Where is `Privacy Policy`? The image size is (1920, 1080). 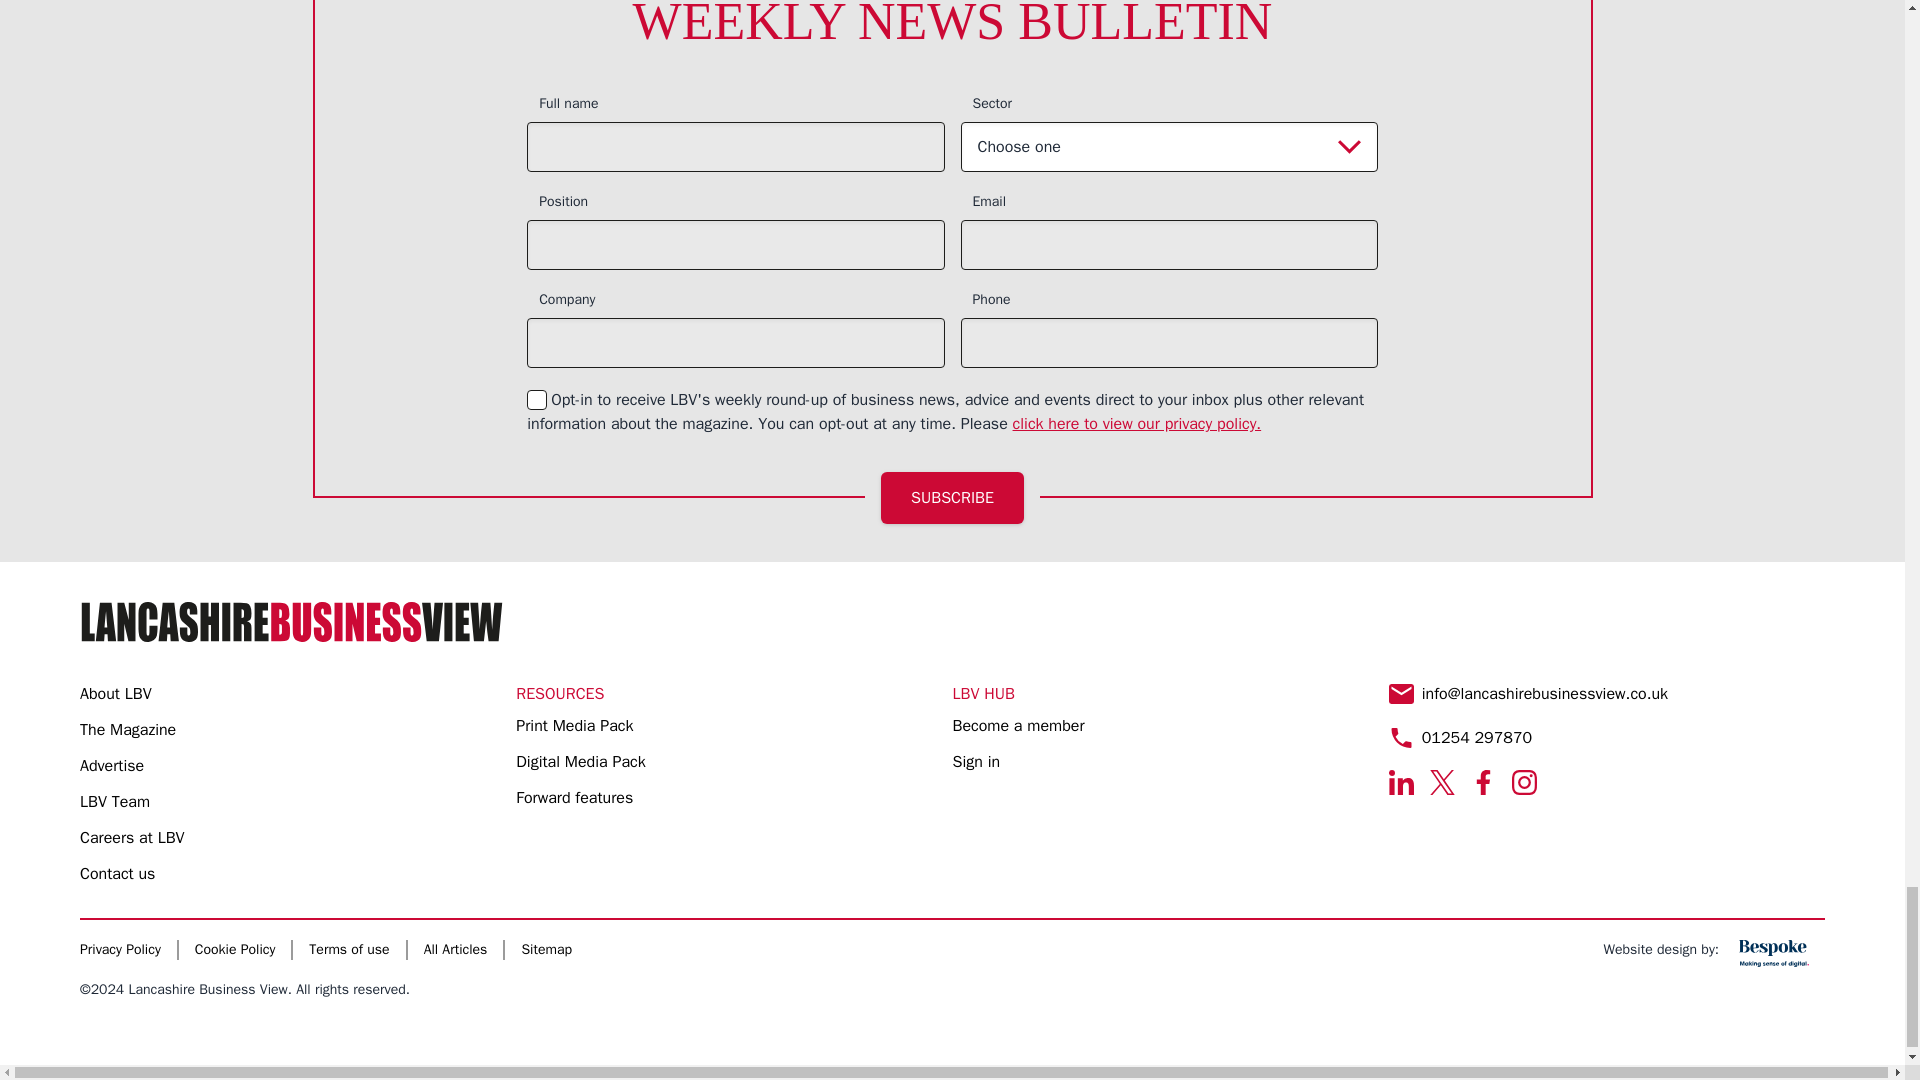
Privacy Policy is located at coordinates (1137, 424).